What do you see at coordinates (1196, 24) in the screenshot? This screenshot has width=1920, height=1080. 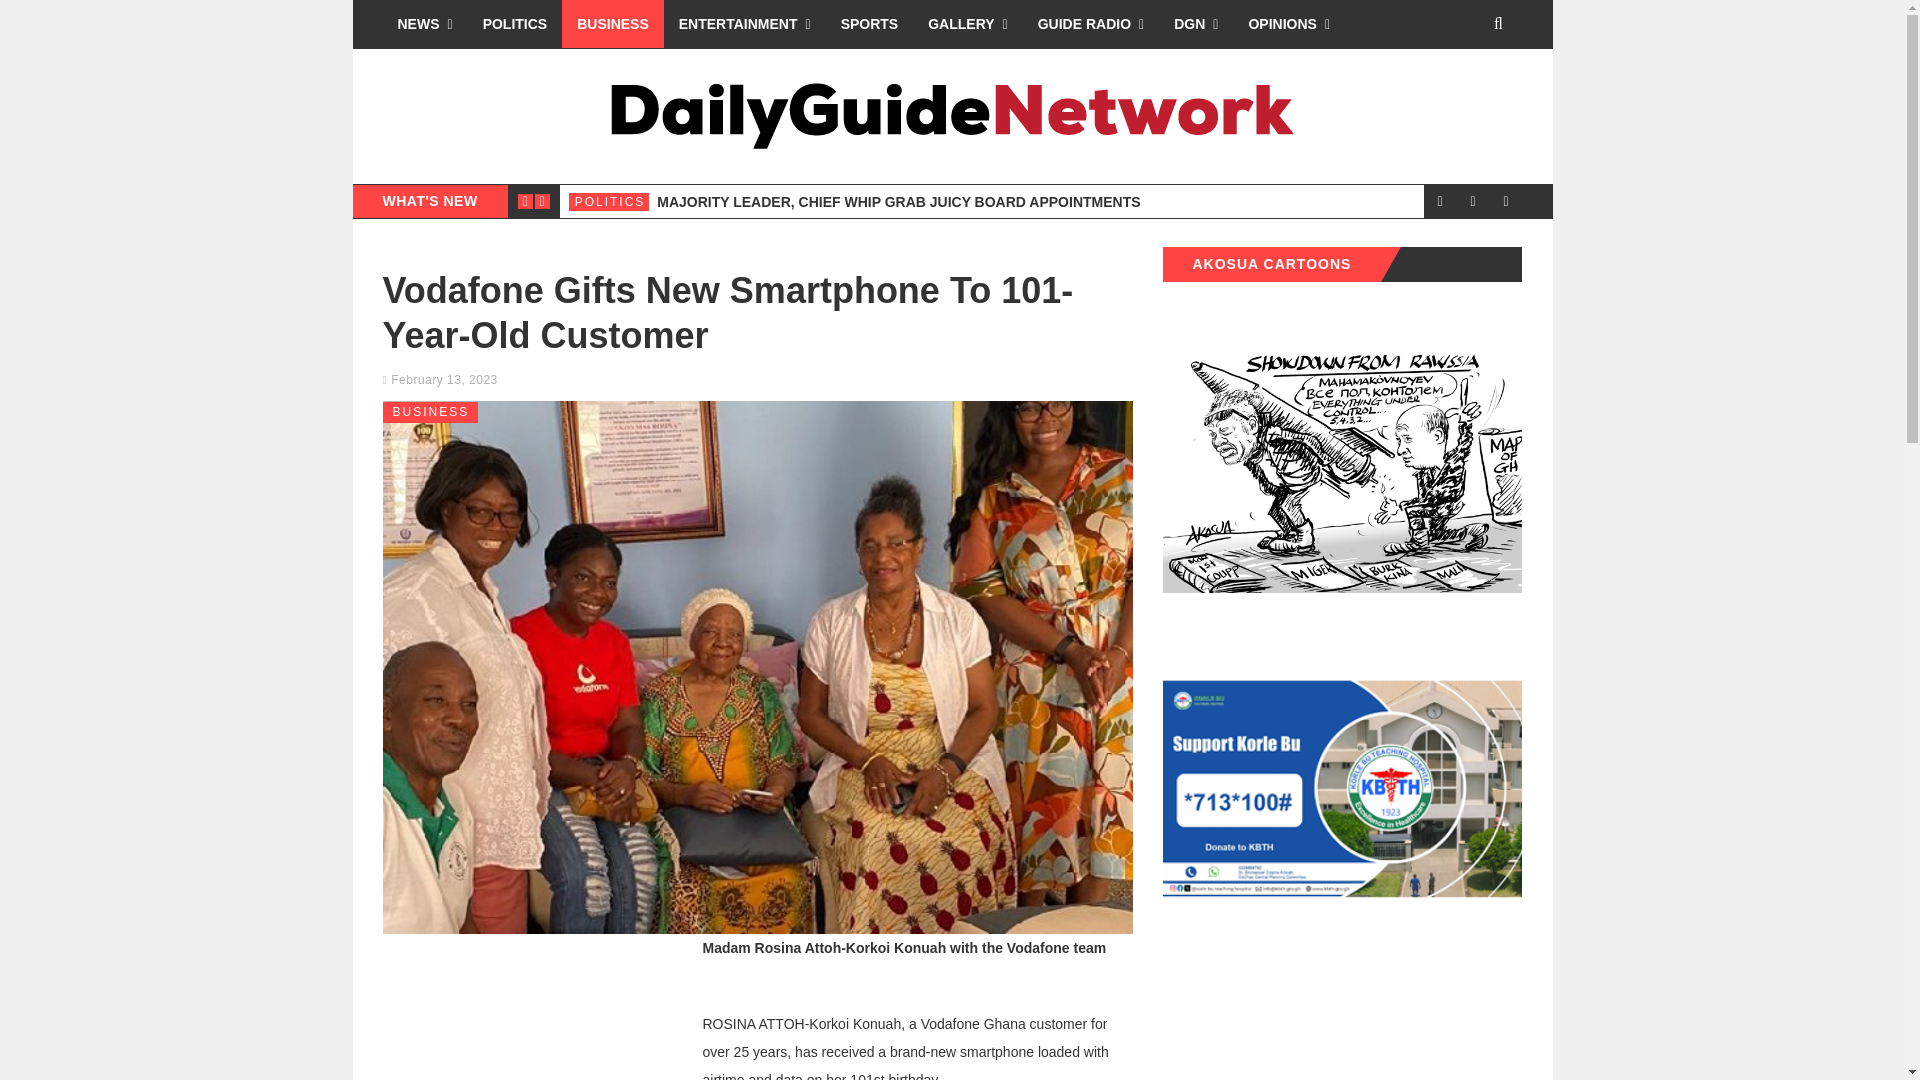 I see `DGN` at bounding box center [1196, 24].